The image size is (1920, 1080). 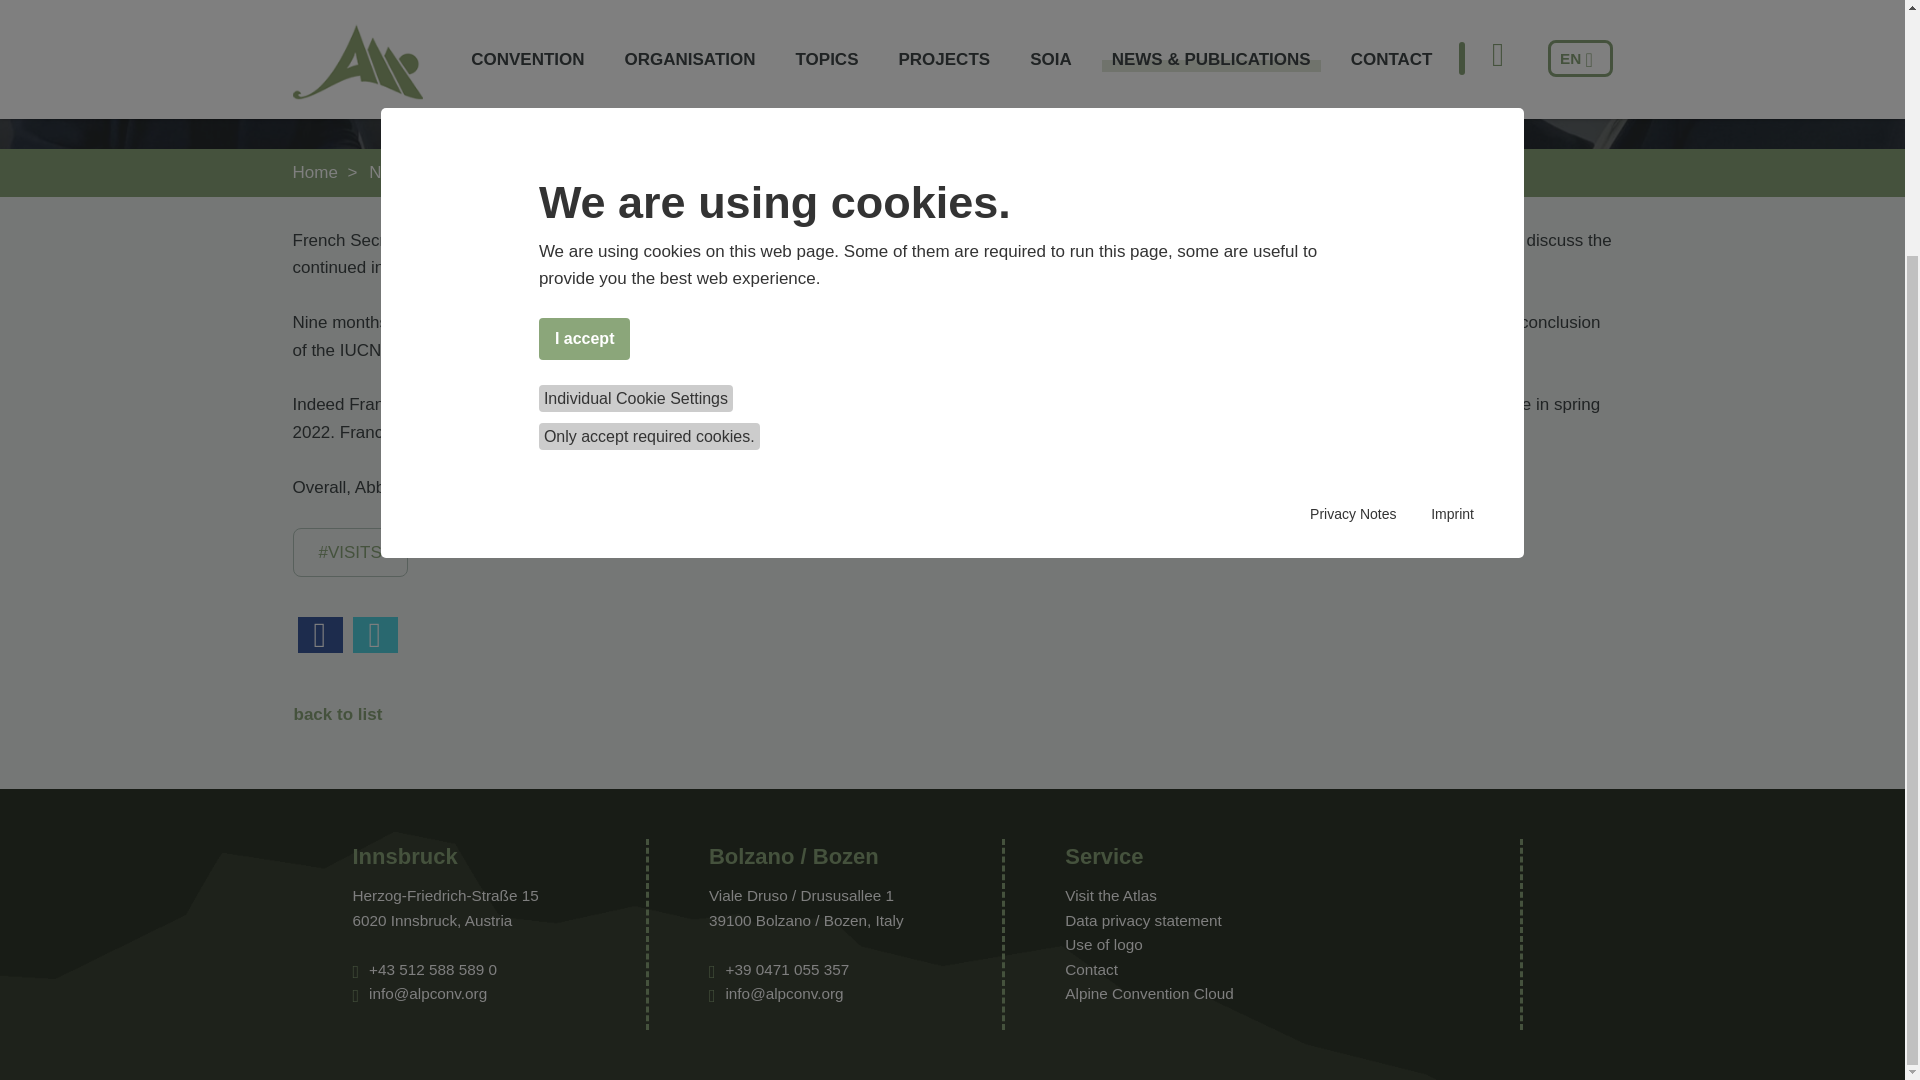 I want to click on Only accept required cookies., so click(x=650, y=114).